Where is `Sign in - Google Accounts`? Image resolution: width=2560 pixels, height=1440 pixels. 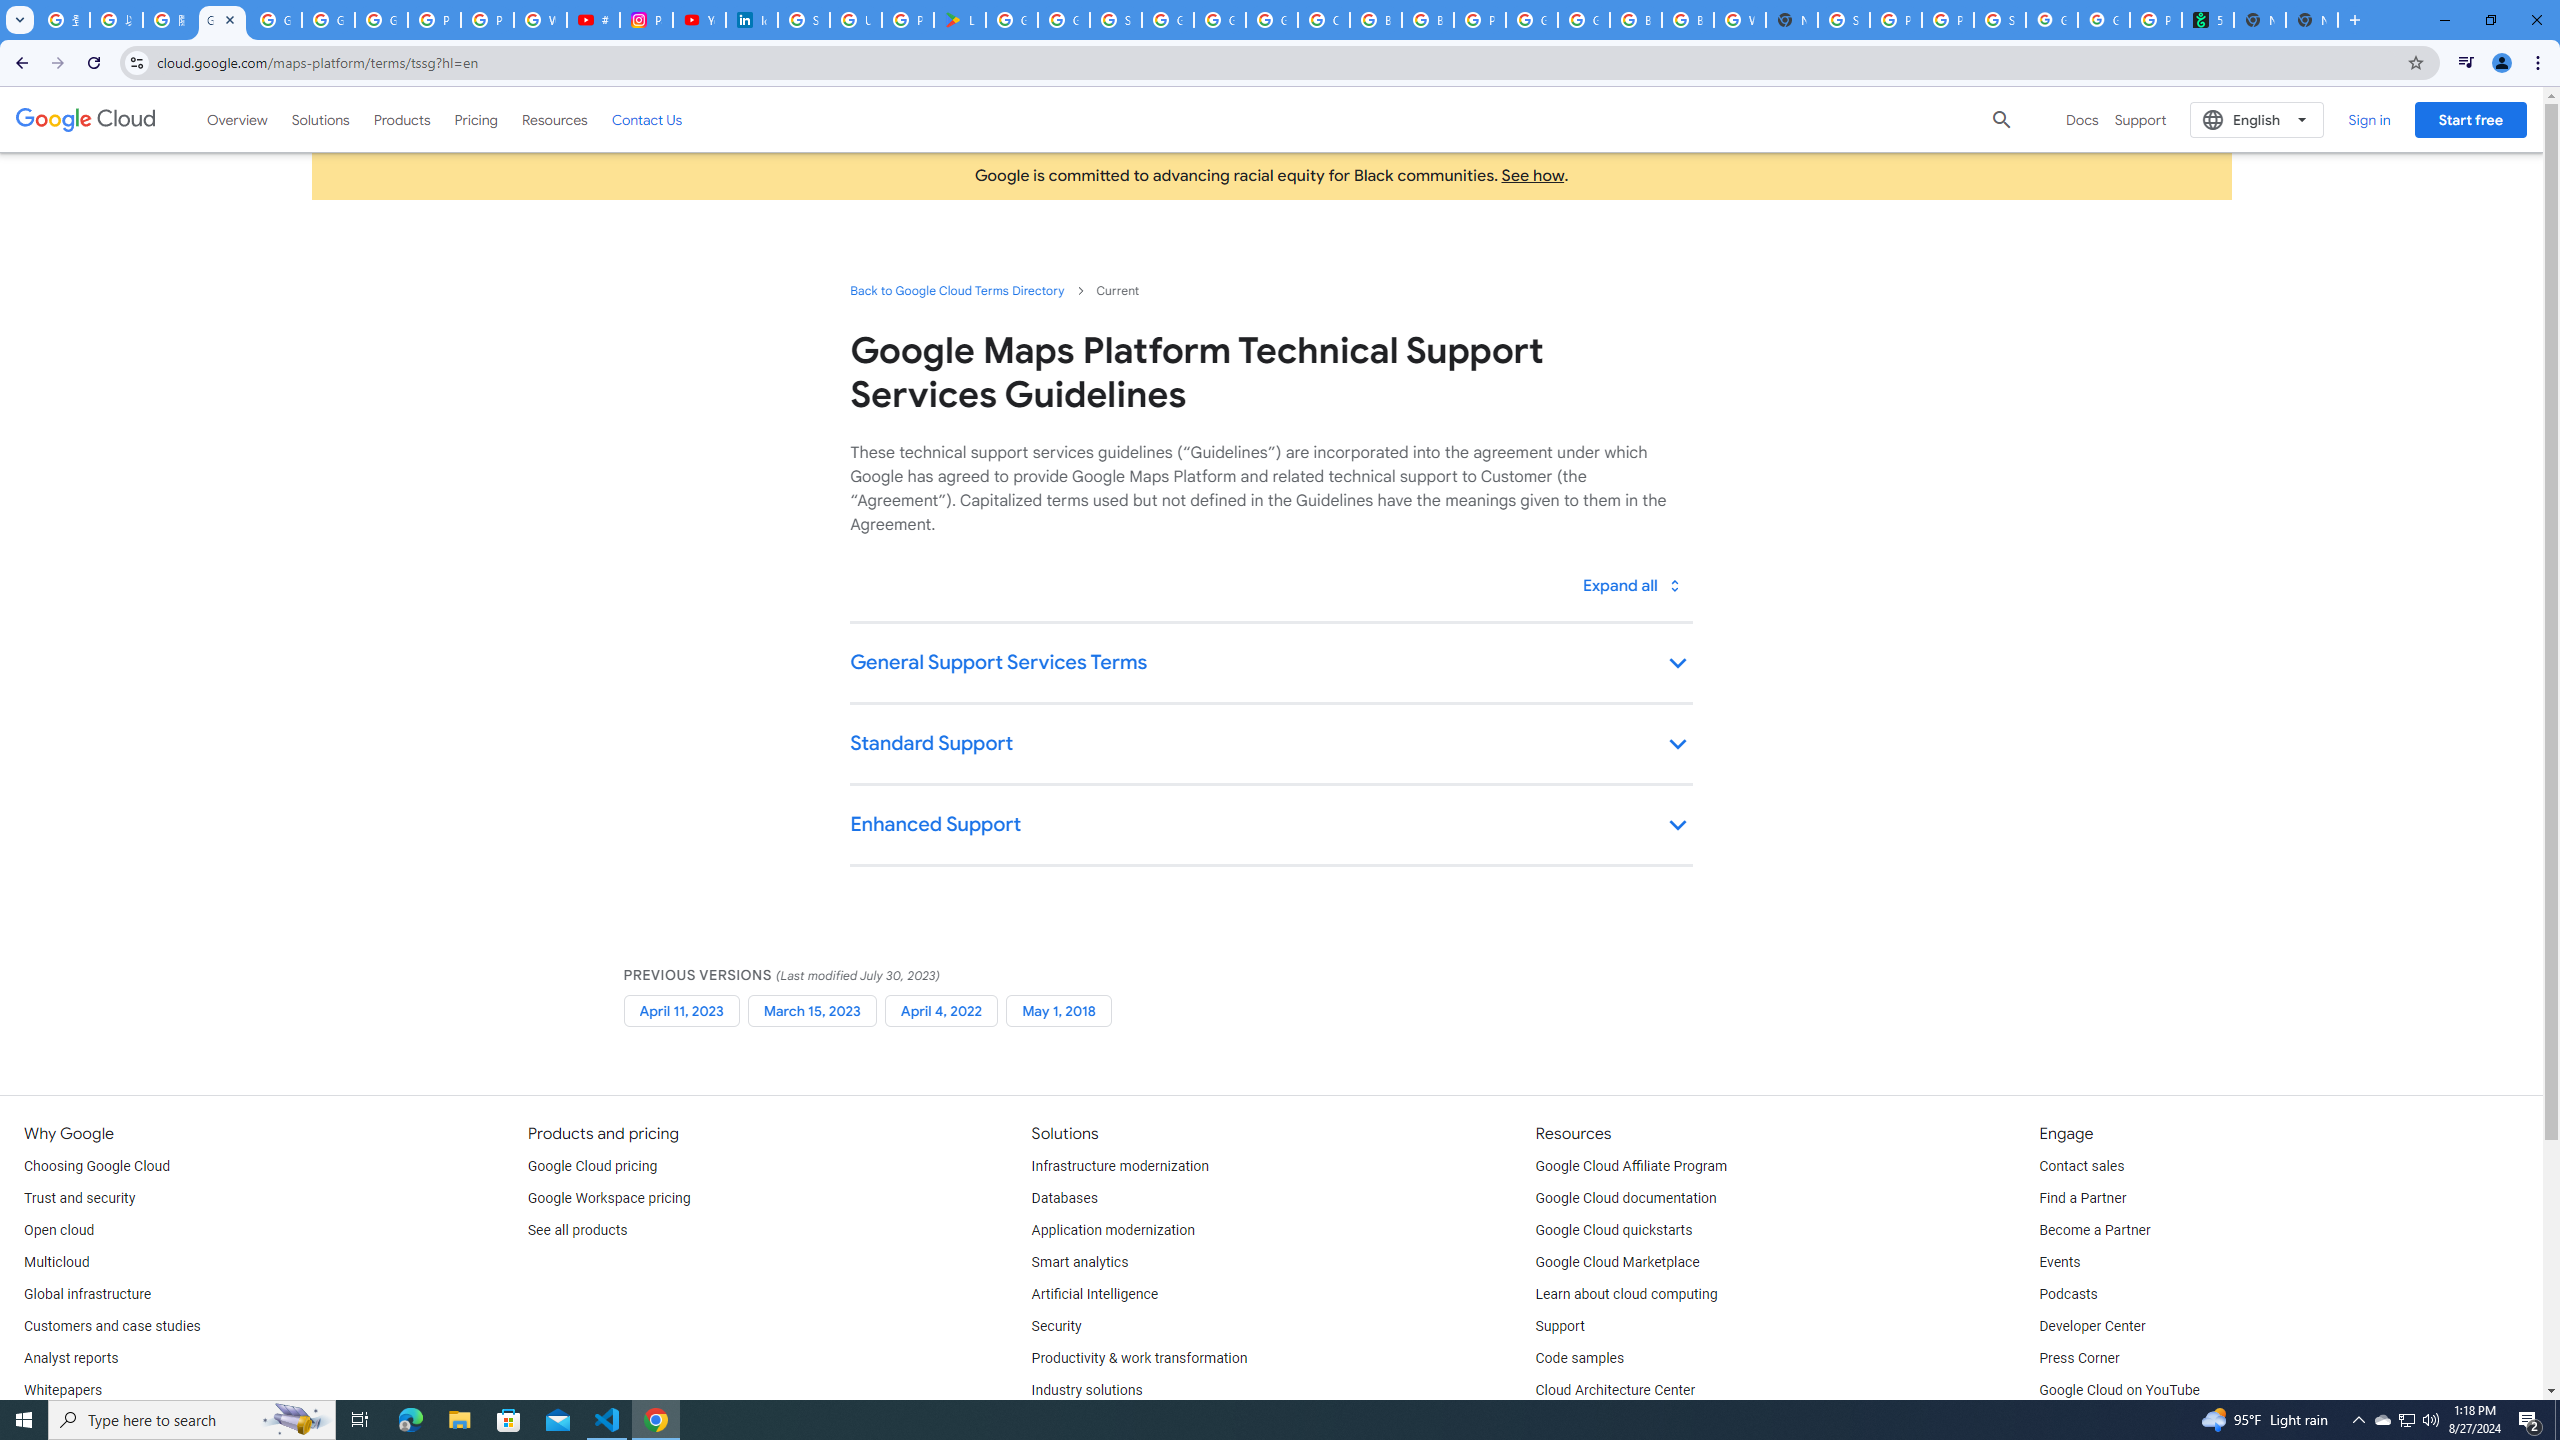
Sign in - Google Accounts is located at coordinates (1844, 20).